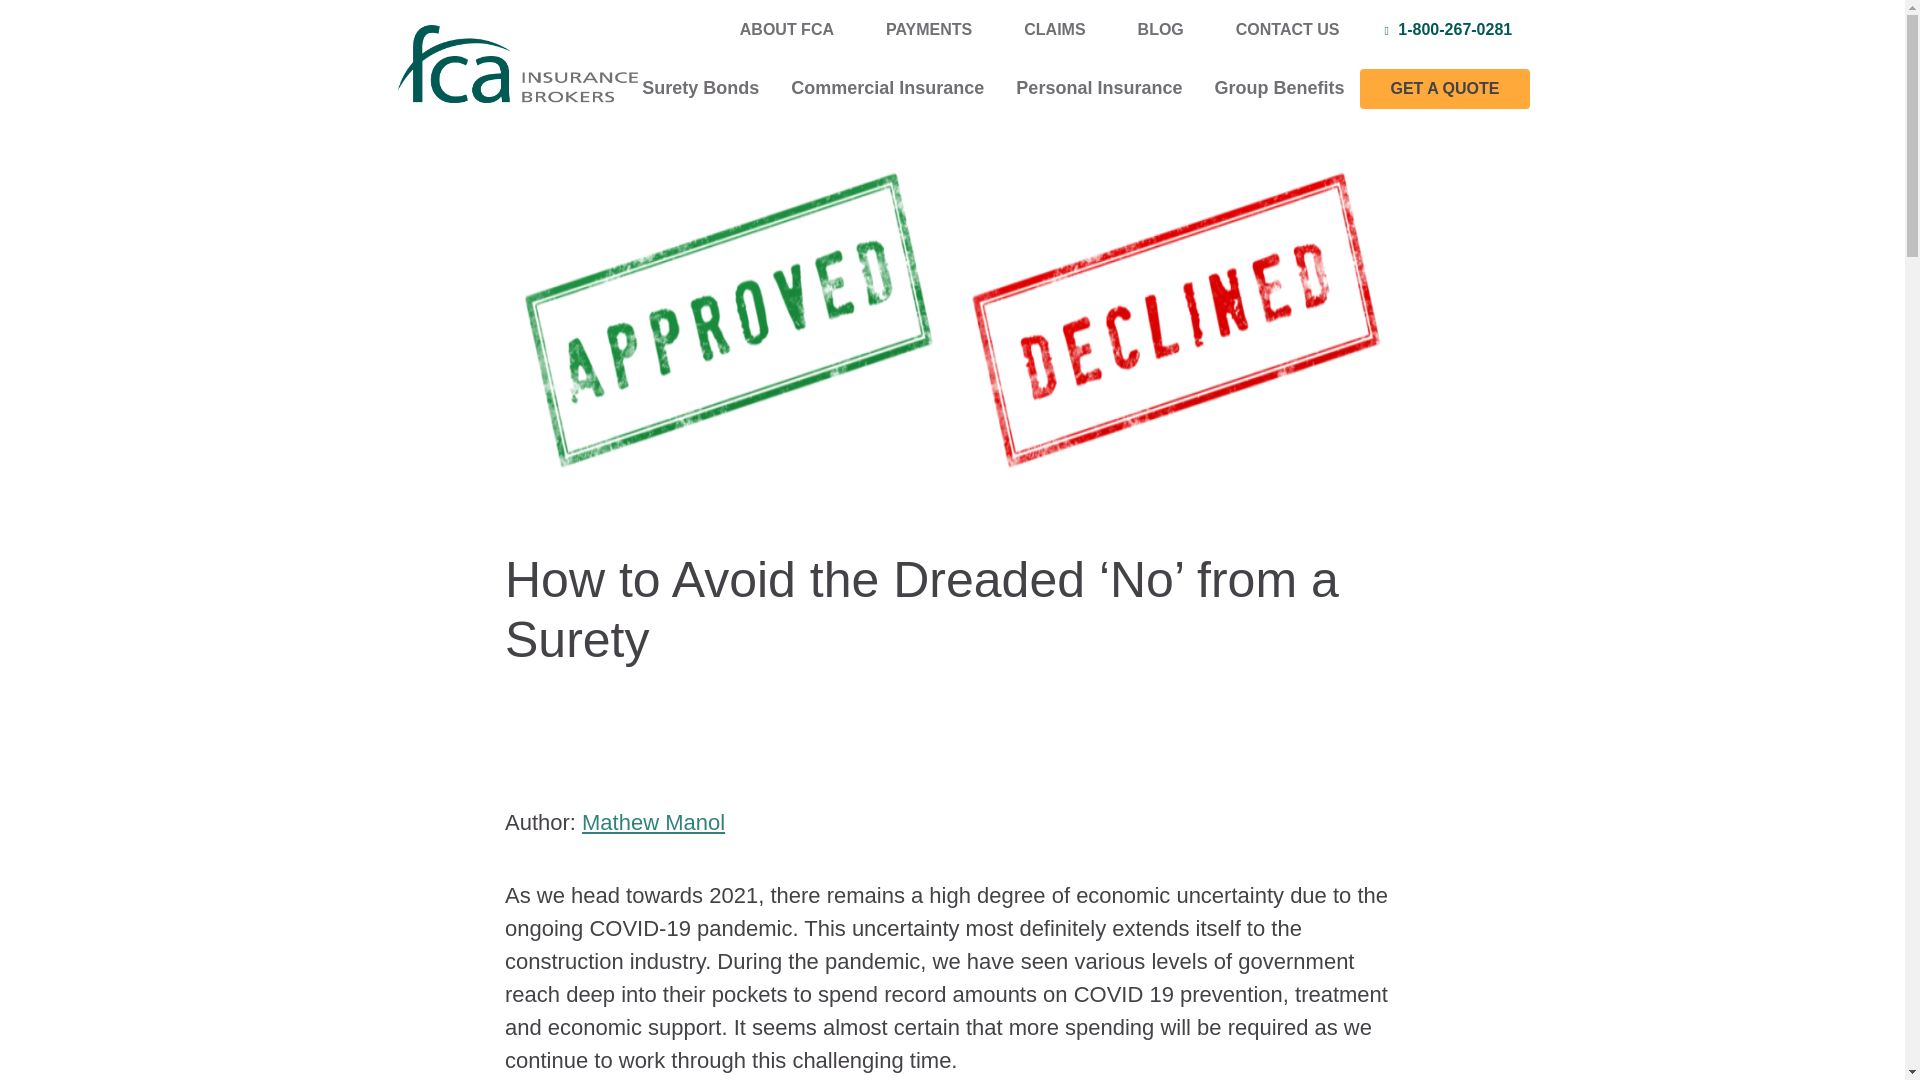 The image size is (1920, 1080). Describe the element at coordinates (1160, 28) in the screenshot. I see `BLOG` at that location.